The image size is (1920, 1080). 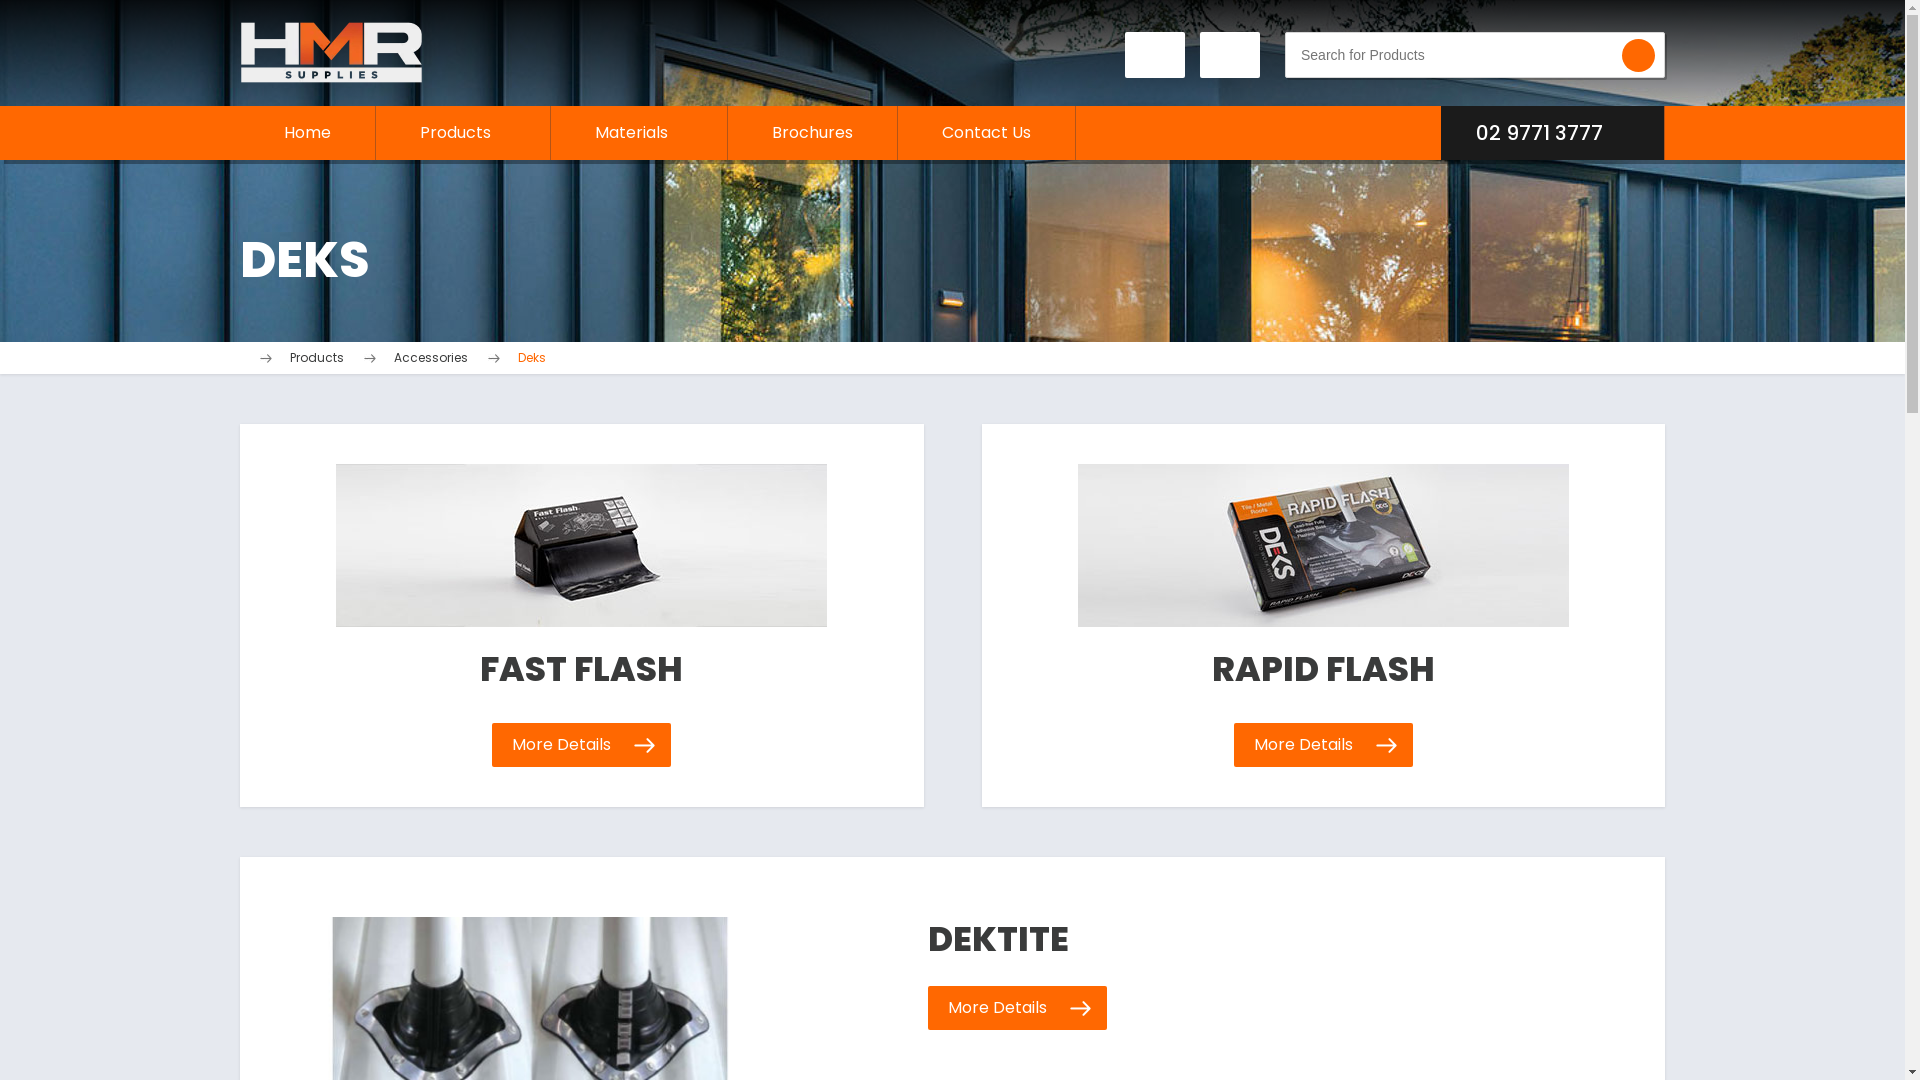 What do you see at coordinates (639, 133) in the screenshot?
I see `Materials` at bounding box center [639, 133].